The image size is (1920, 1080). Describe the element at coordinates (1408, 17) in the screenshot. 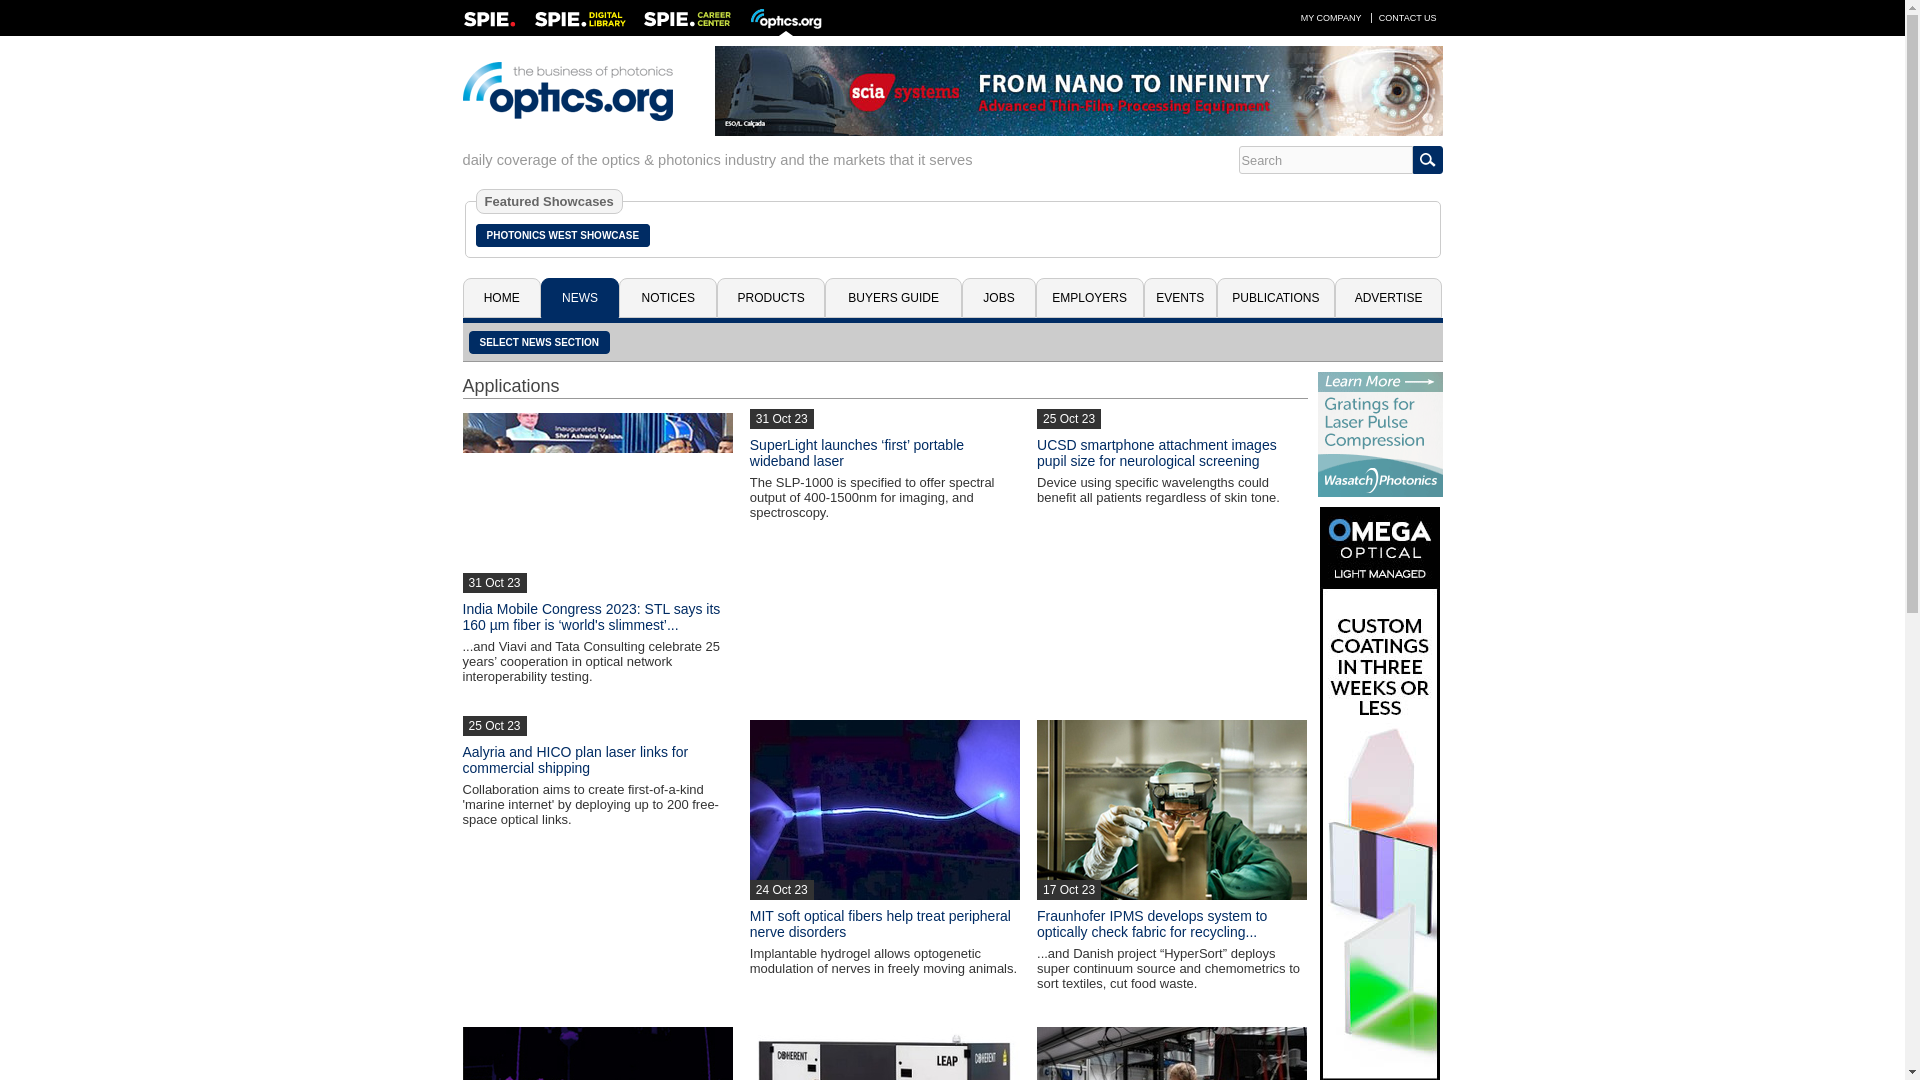

I see `CONTACT US` at that location.